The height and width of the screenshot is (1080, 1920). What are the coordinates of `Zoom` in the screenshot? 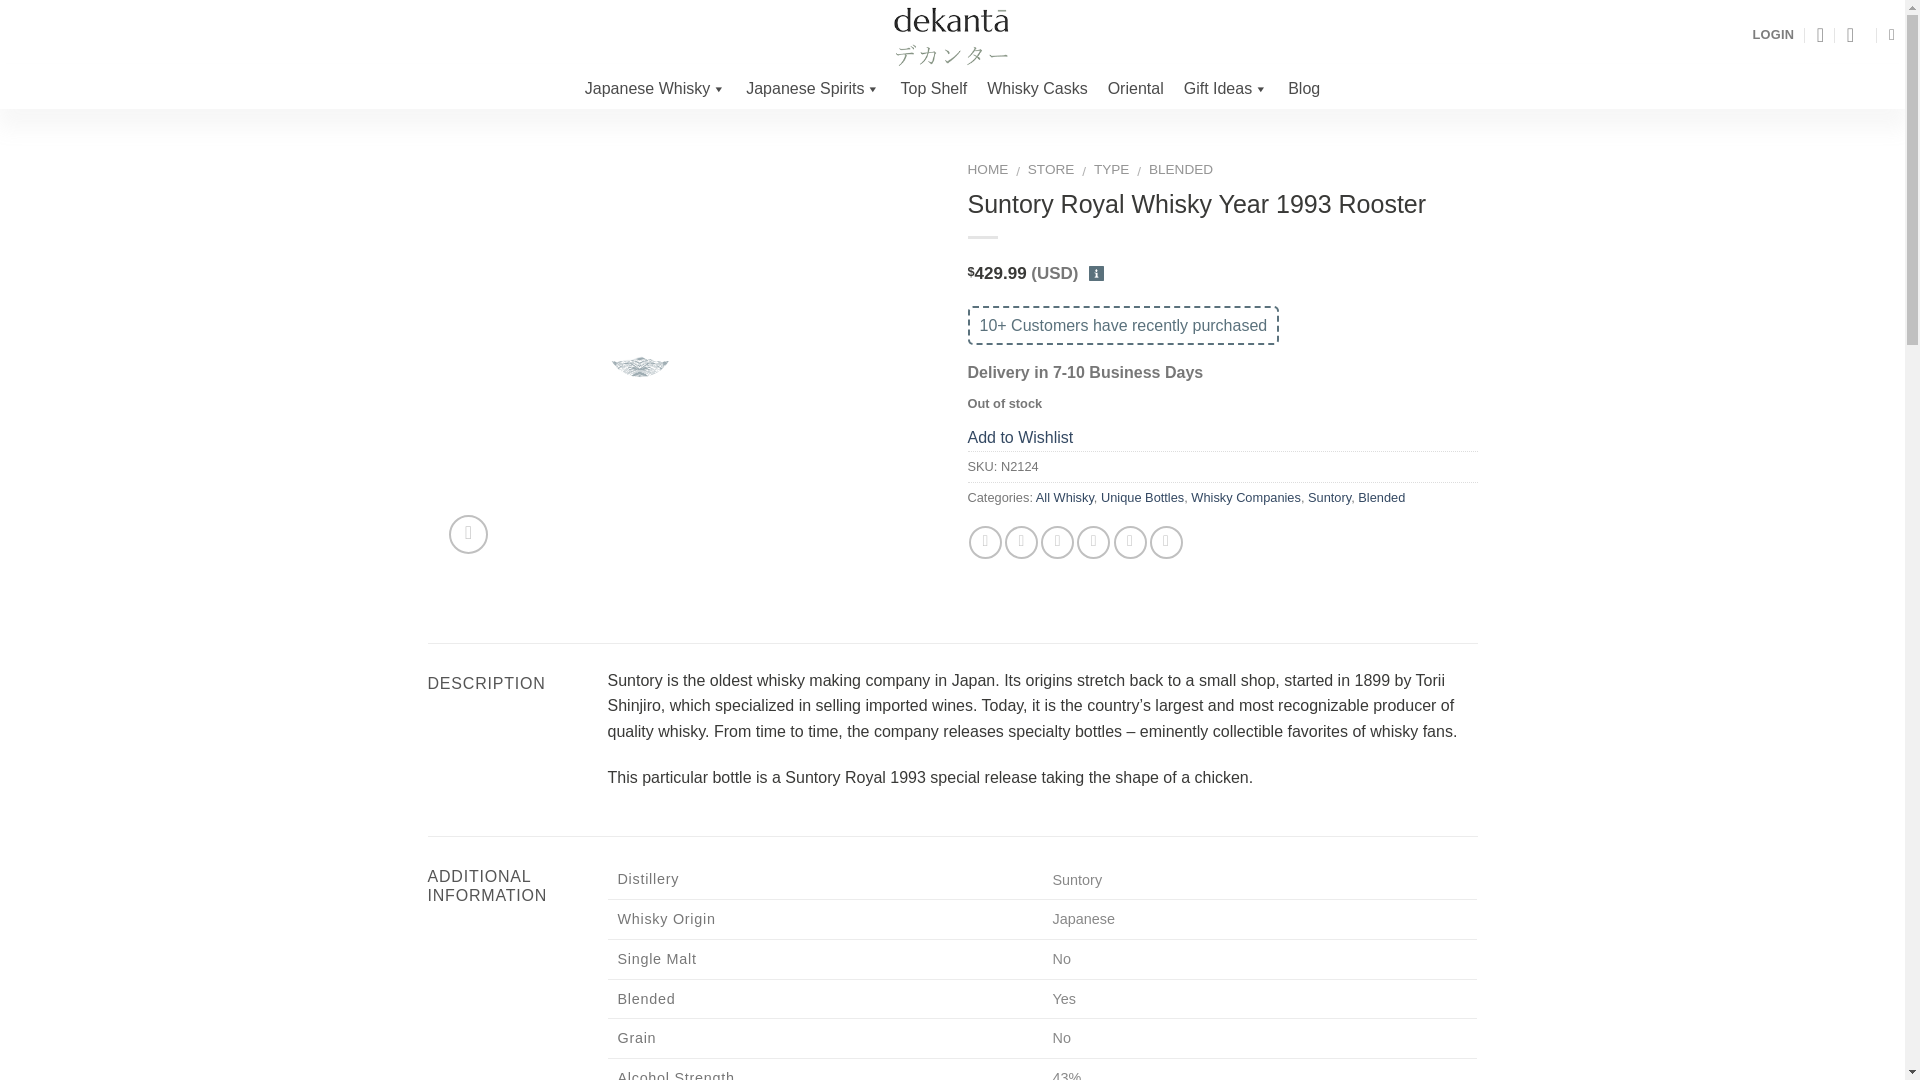 It's located at (468, 534).